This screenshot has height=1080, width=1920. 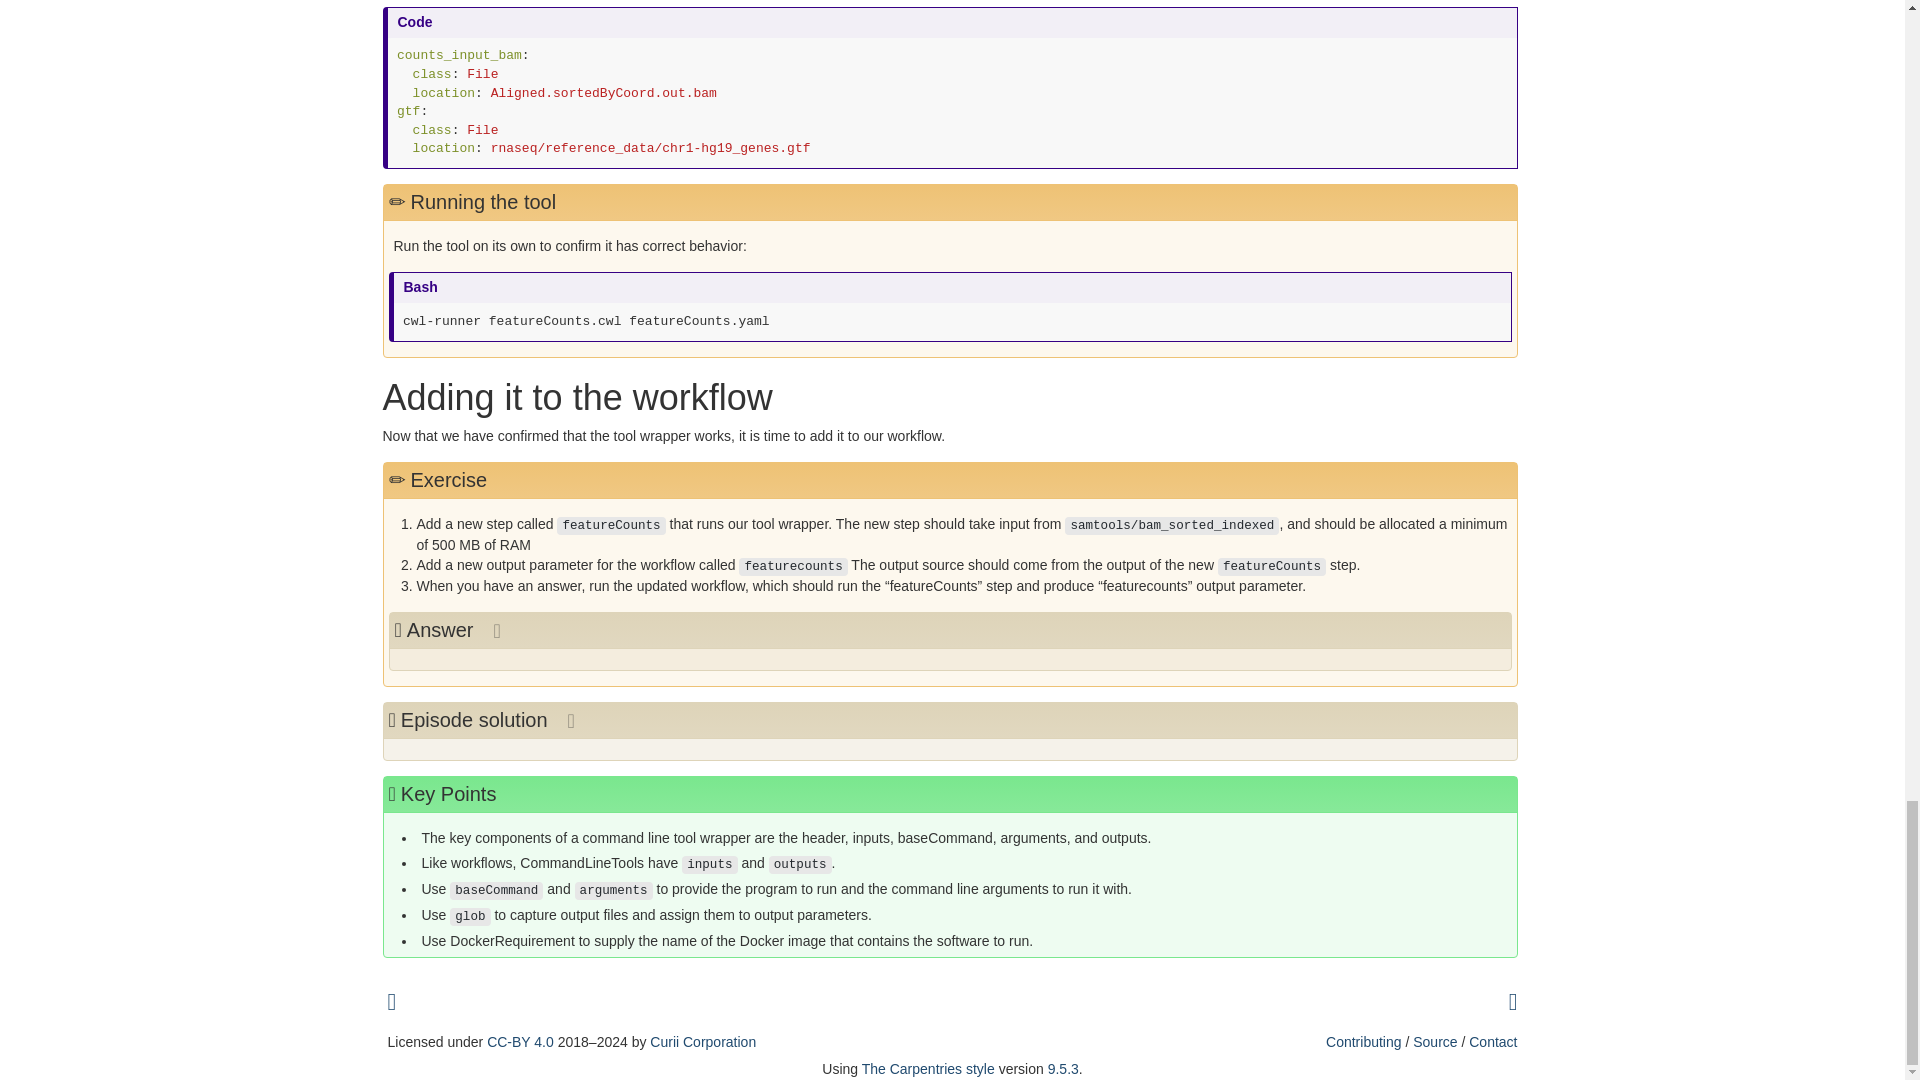 I want to click on CC-BY 4.0, so click(x=520, y=1041).